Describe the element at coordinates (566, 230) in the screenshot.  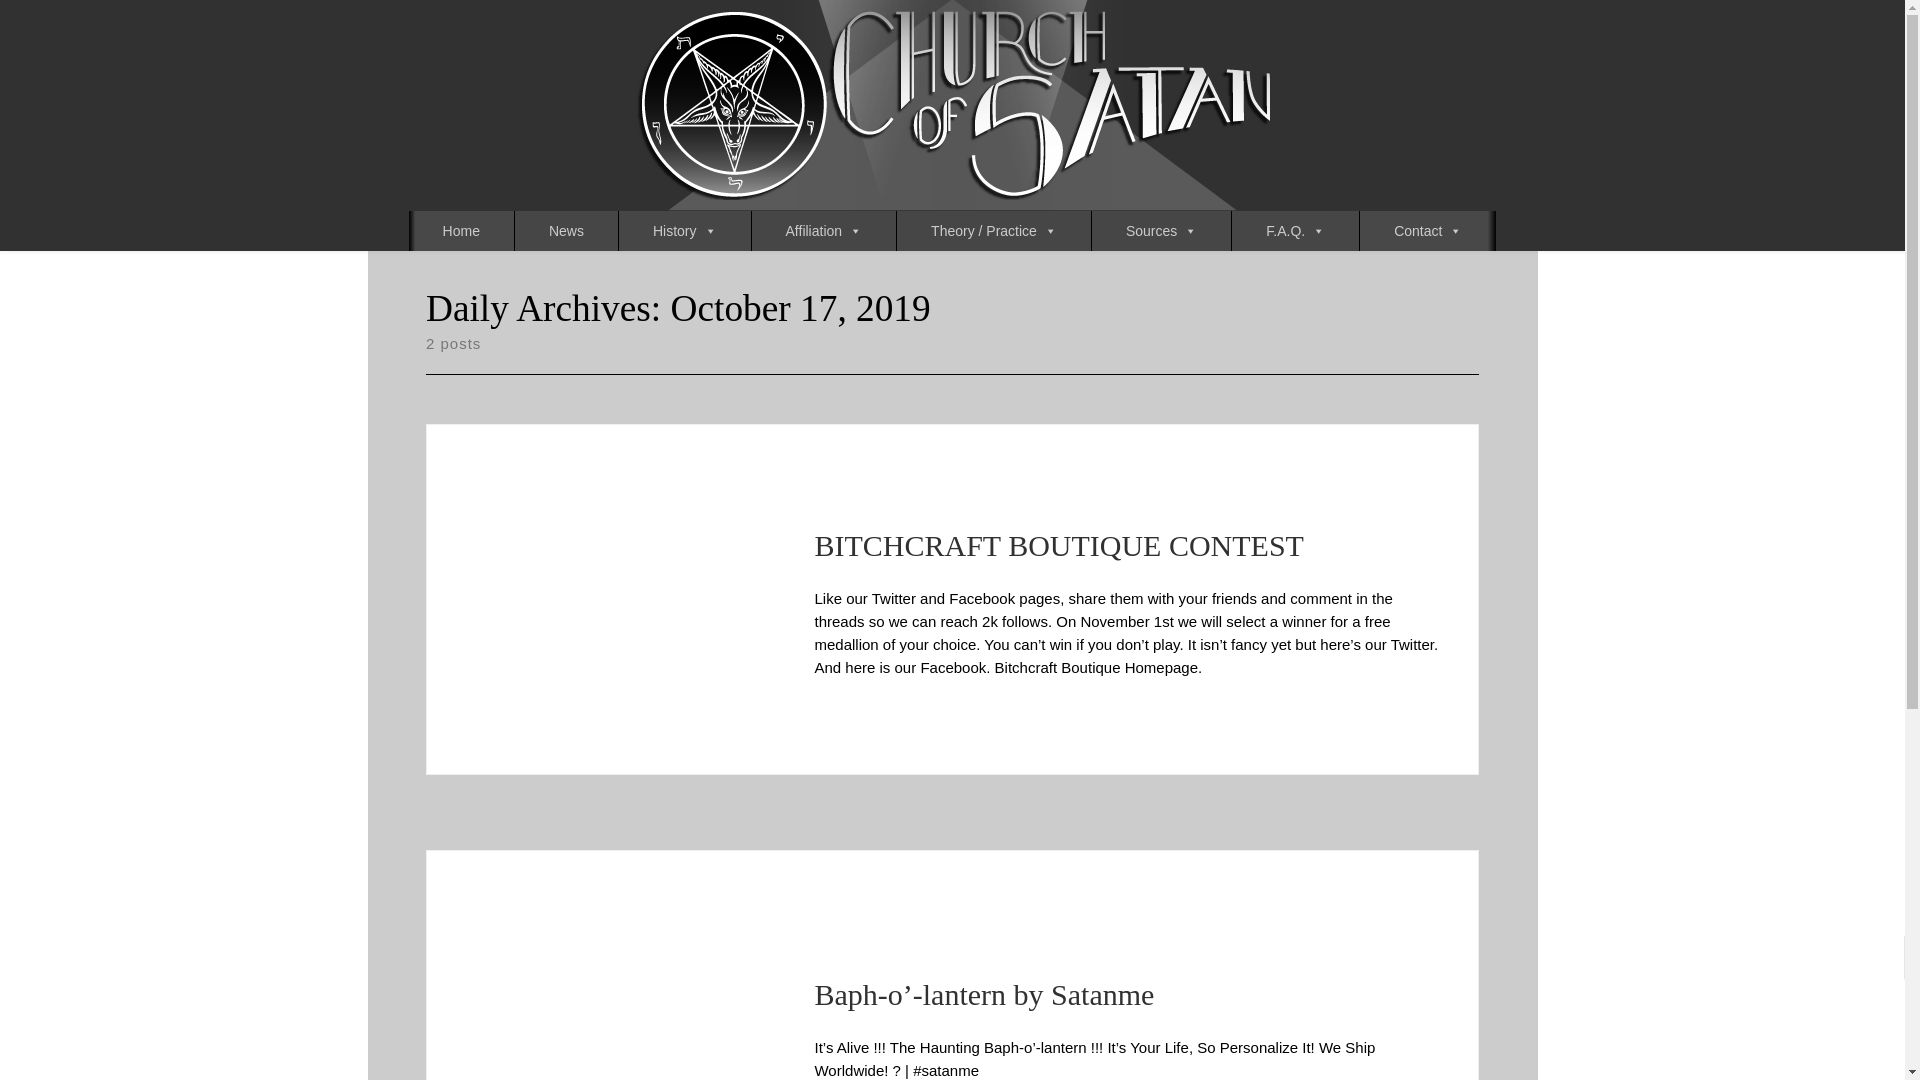
I see `News` at that location.